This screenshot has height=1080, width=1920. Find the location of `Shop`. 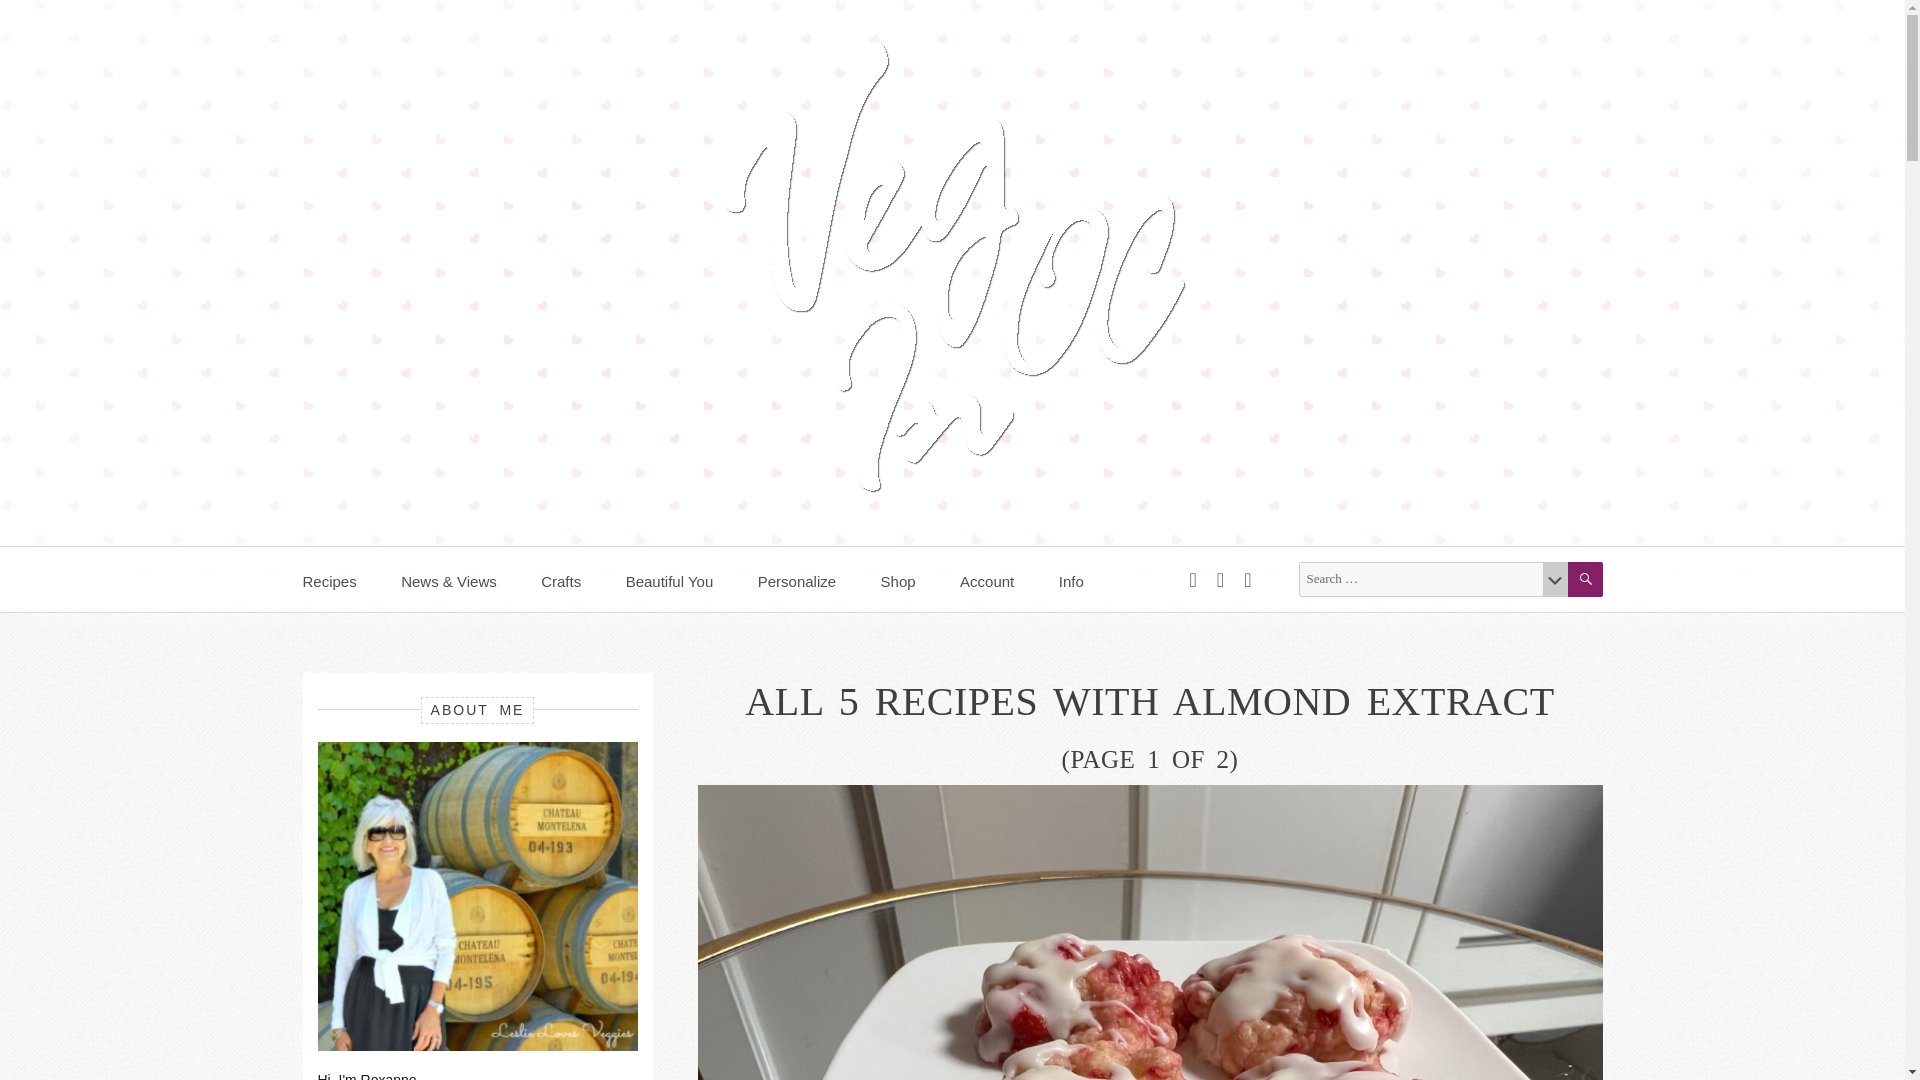

Shop is located at coordinates (918, 579).